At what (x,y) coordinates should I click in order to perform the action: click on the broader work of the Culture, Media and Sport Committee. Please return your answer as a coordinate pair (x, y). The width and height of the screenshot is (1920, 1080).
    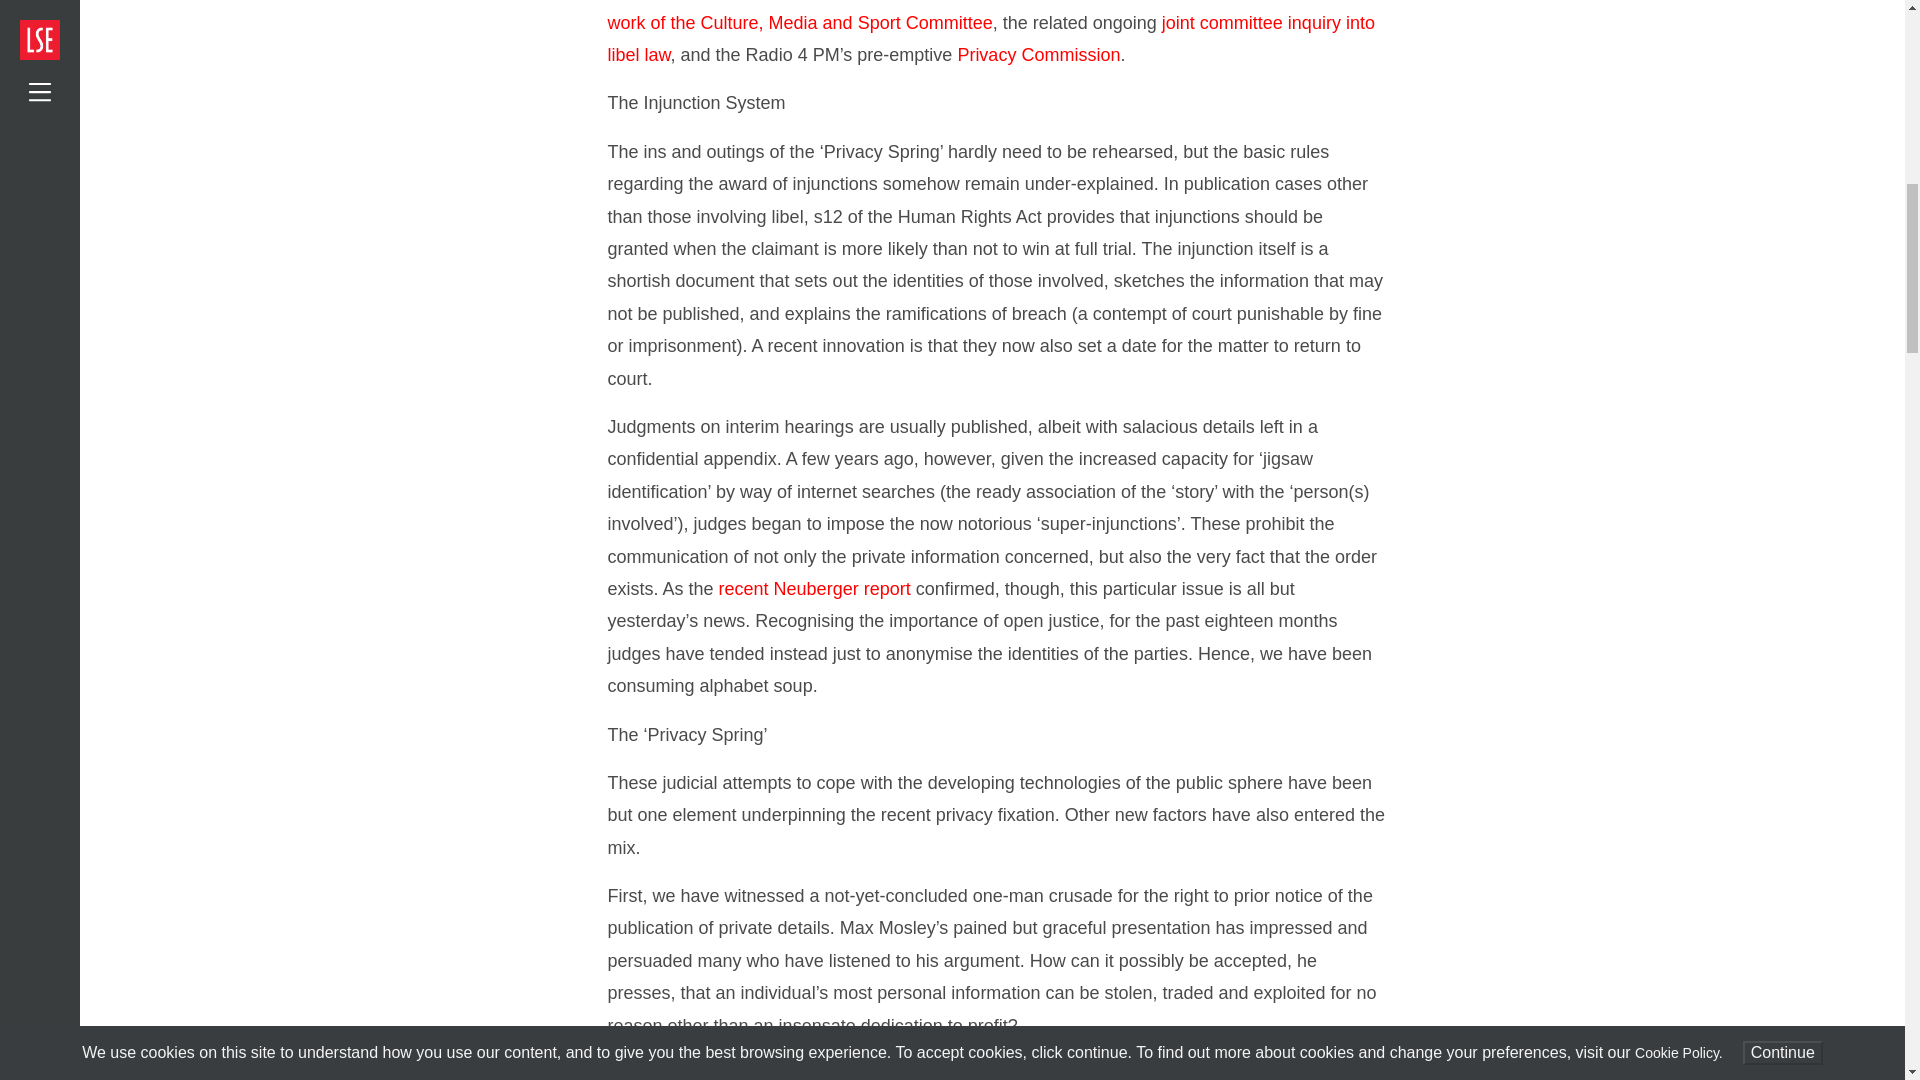
    Looking at the image, I should click on (982, 16).